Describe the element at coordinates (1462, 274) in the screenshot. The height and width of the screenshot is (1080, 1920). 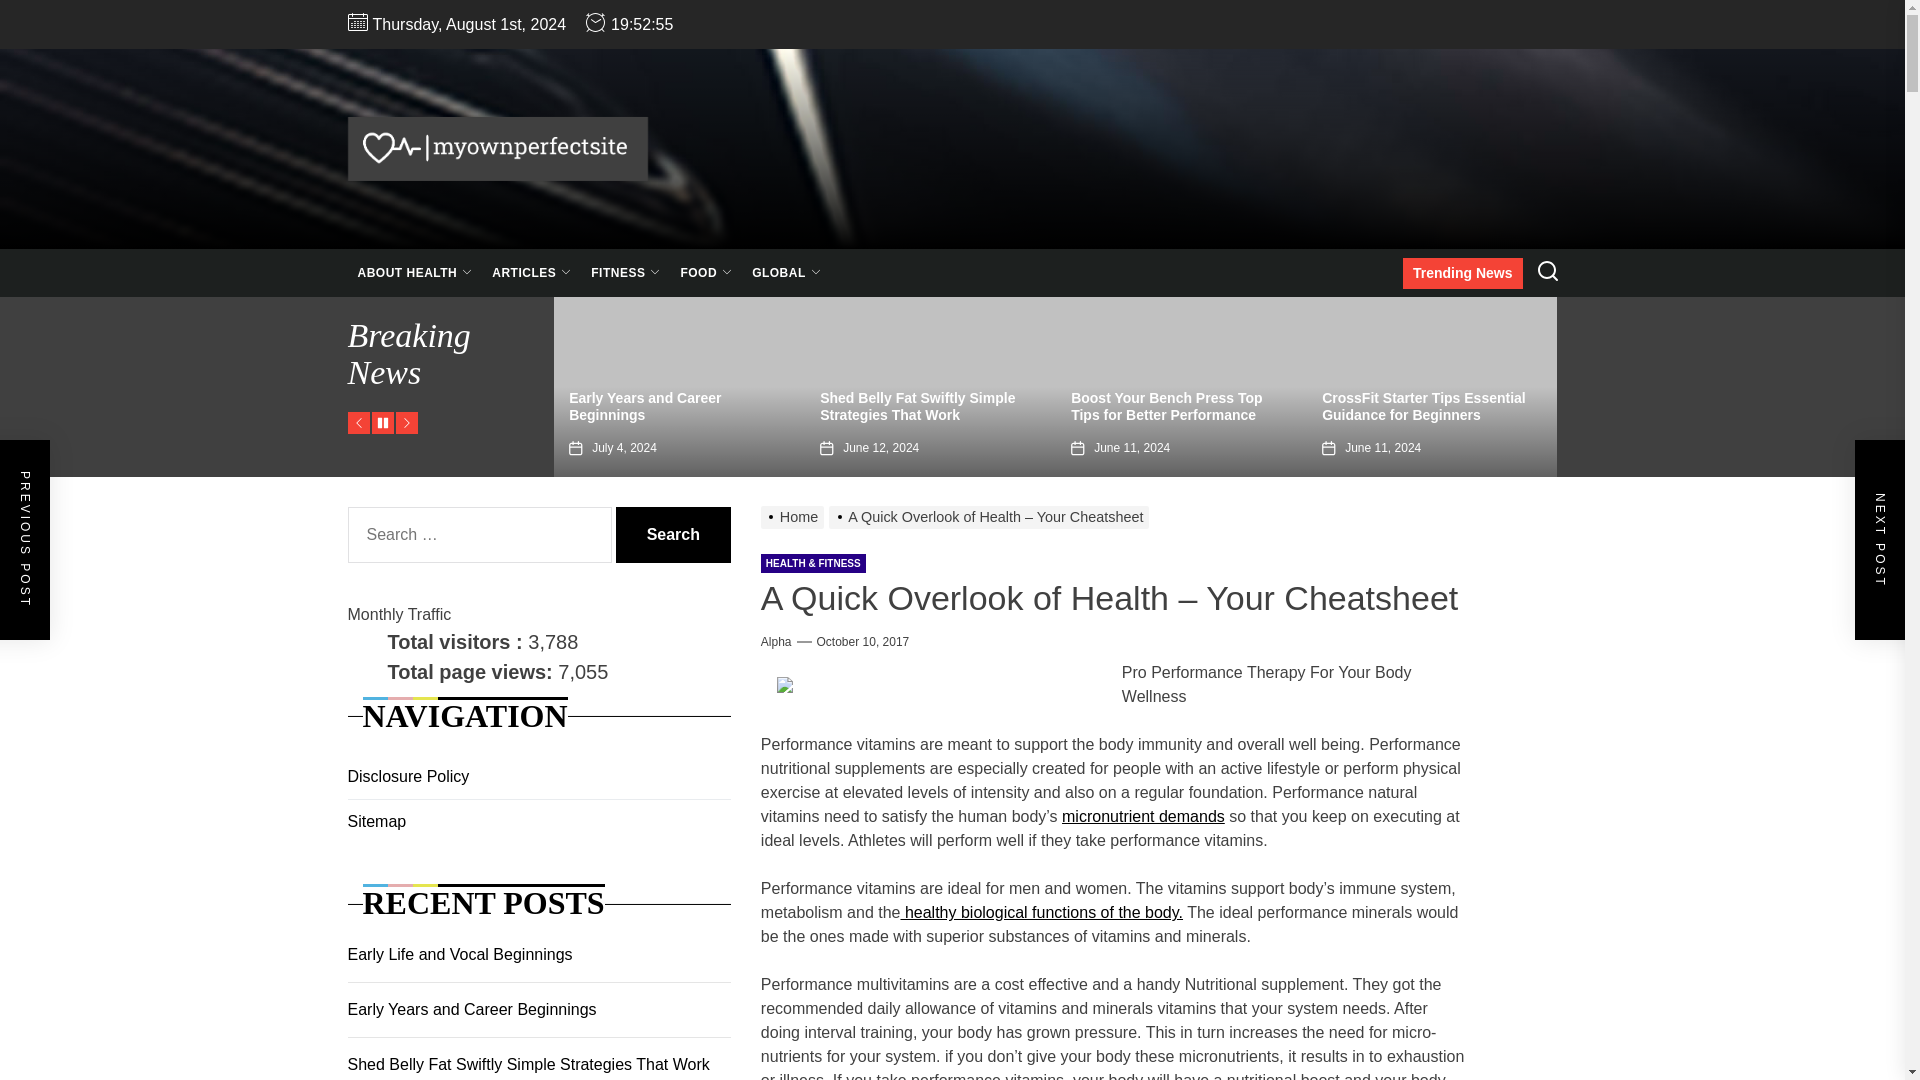
I see `Trending News` at that location.